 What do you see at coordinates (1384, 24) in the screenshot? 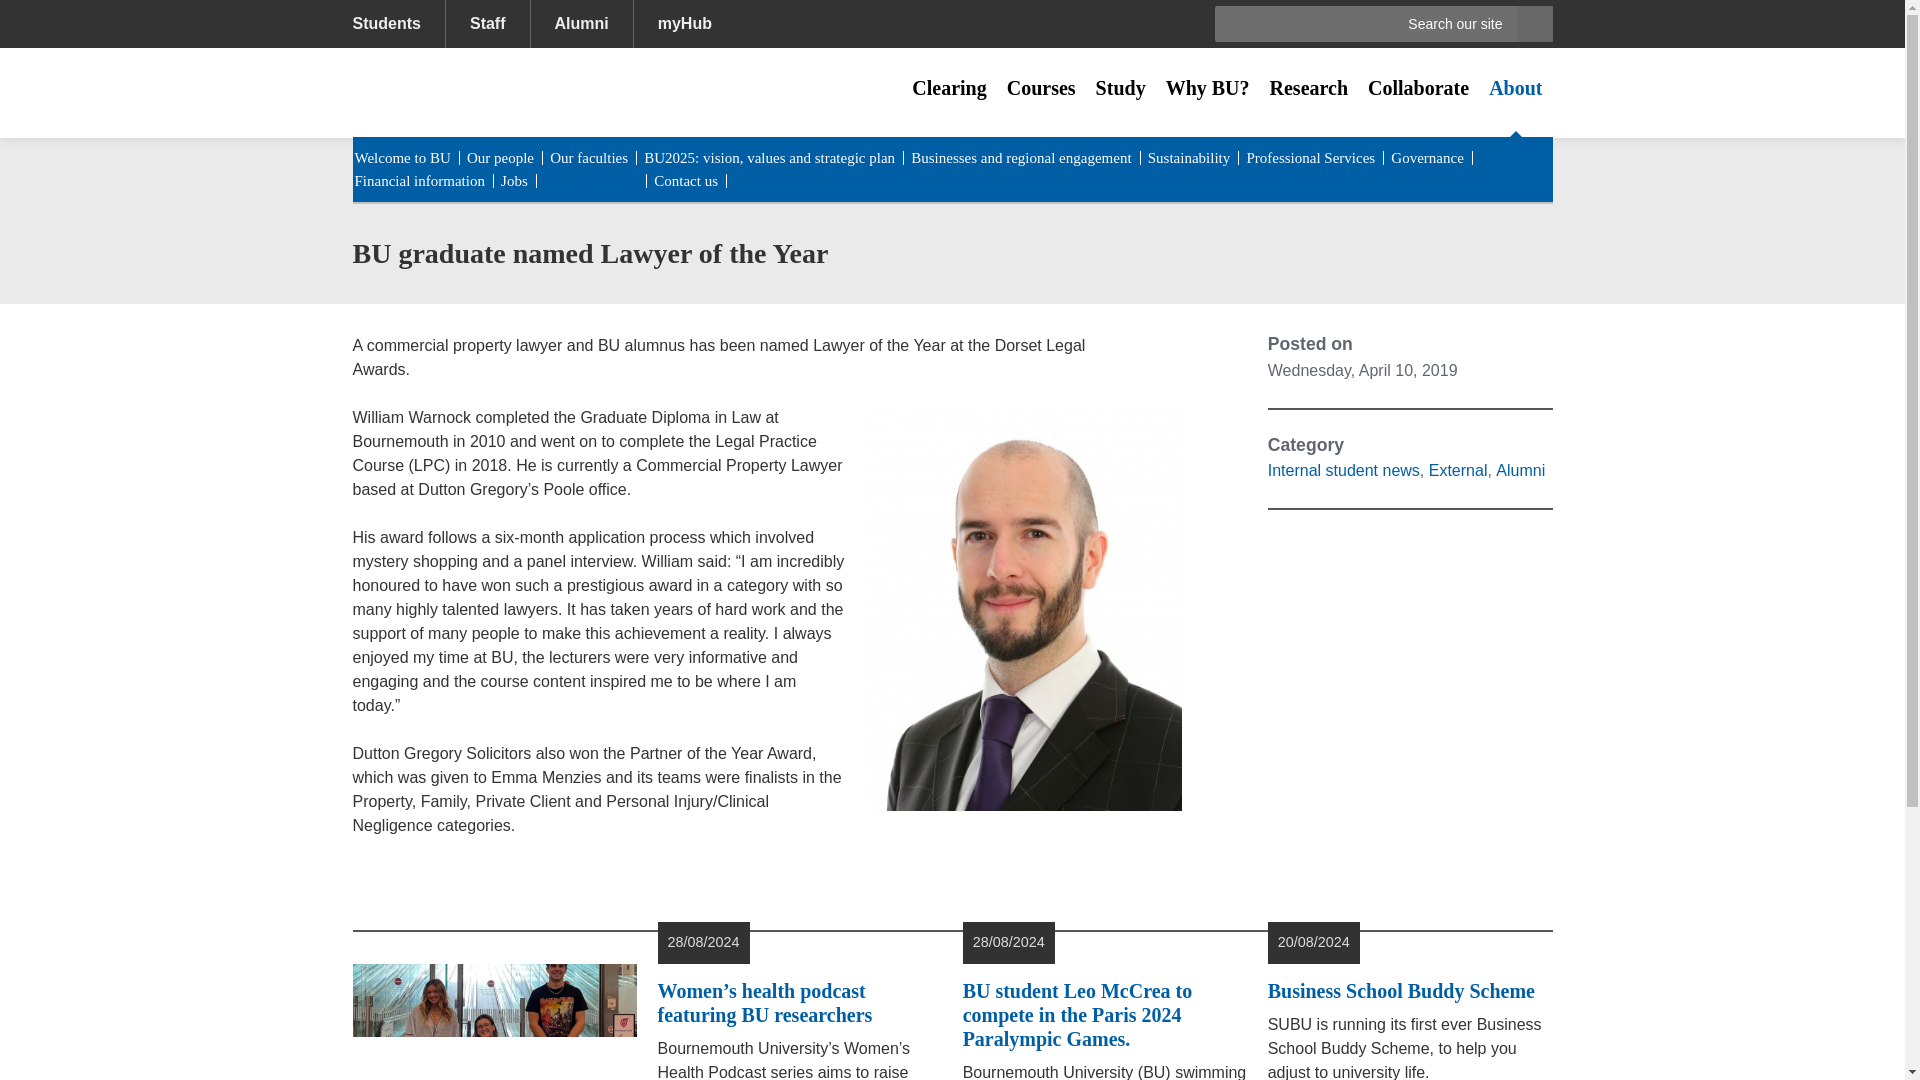
I see `Enter the terms you wish to search for.` at bounding box center [1384, 24].